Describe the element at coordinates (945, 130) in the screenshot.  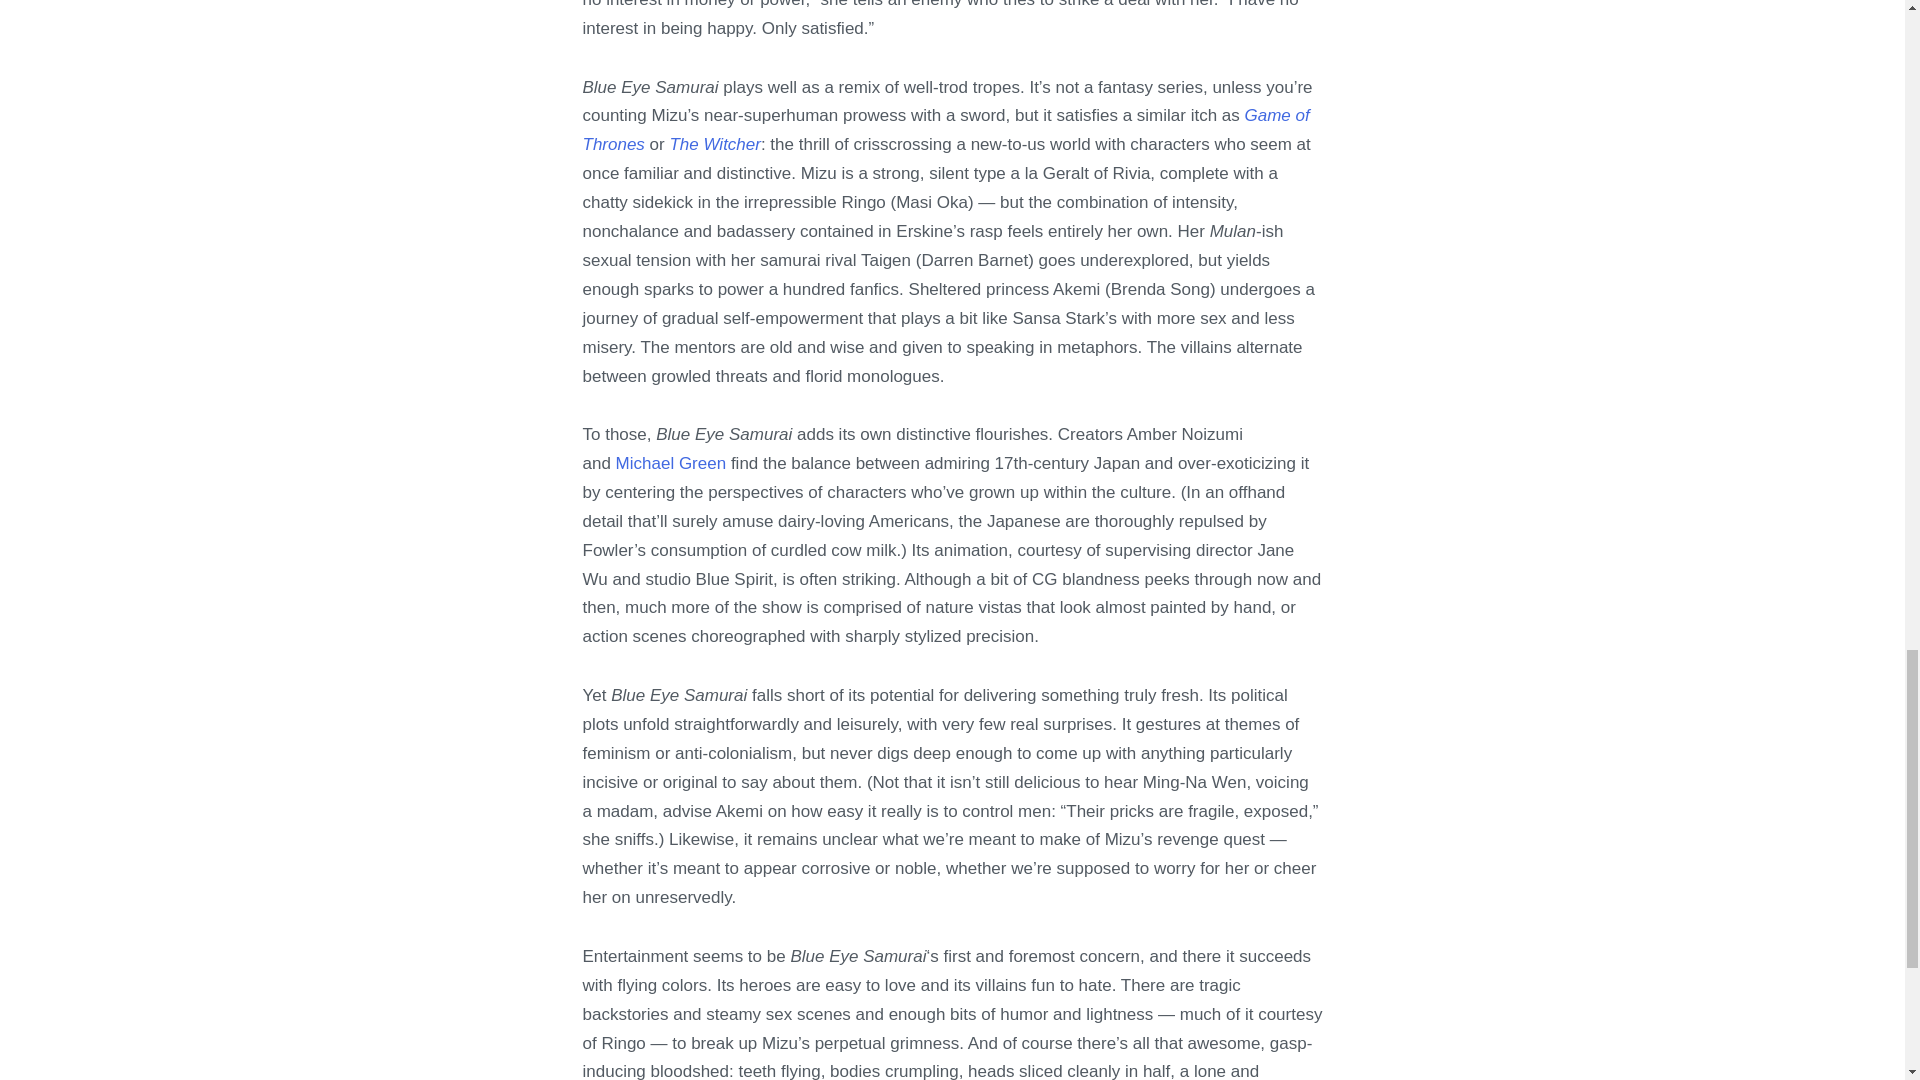
I see `Game of Thrones` at that location.